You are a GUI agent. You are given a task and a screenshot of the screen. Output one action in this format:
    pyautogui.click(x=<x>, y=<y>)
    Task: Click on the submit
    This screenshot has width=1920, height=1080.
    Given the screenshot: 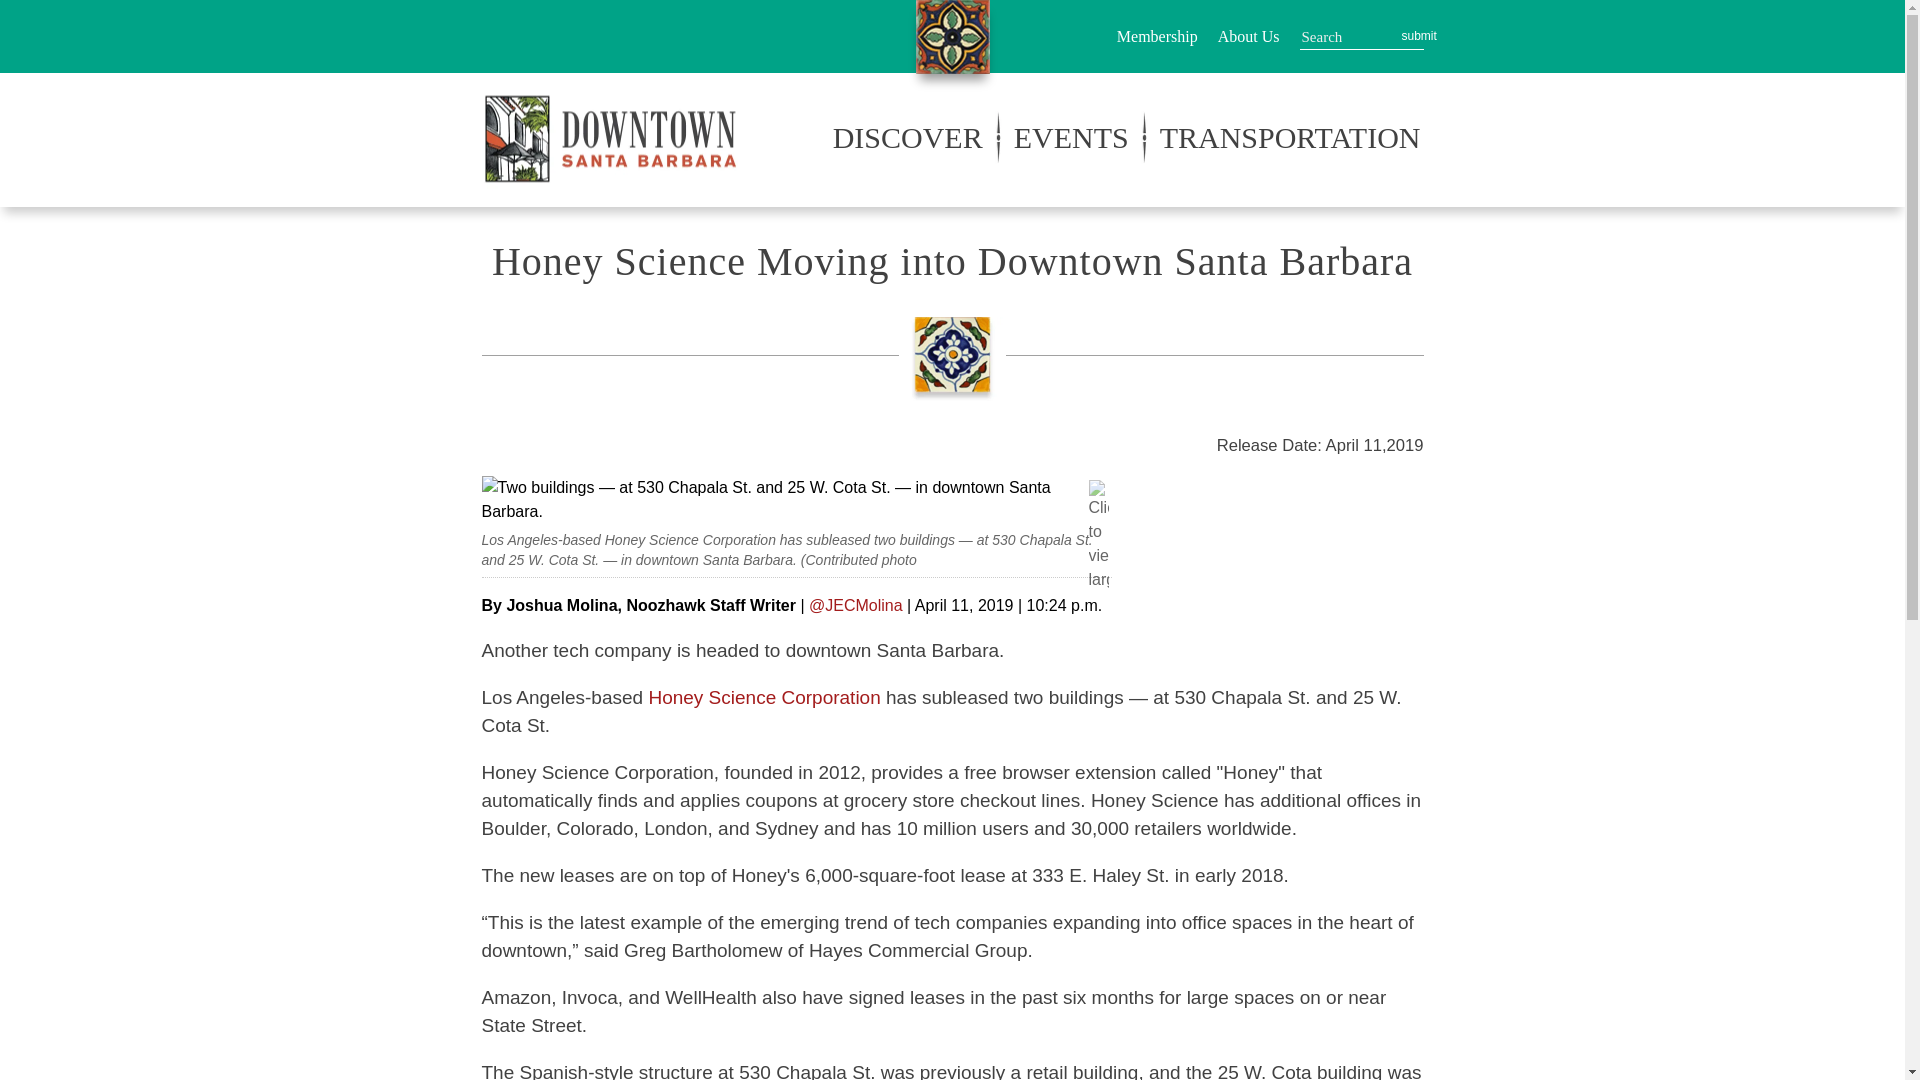 What is the action you would take?
    pyautogui.click(x=1412, y=36)
    